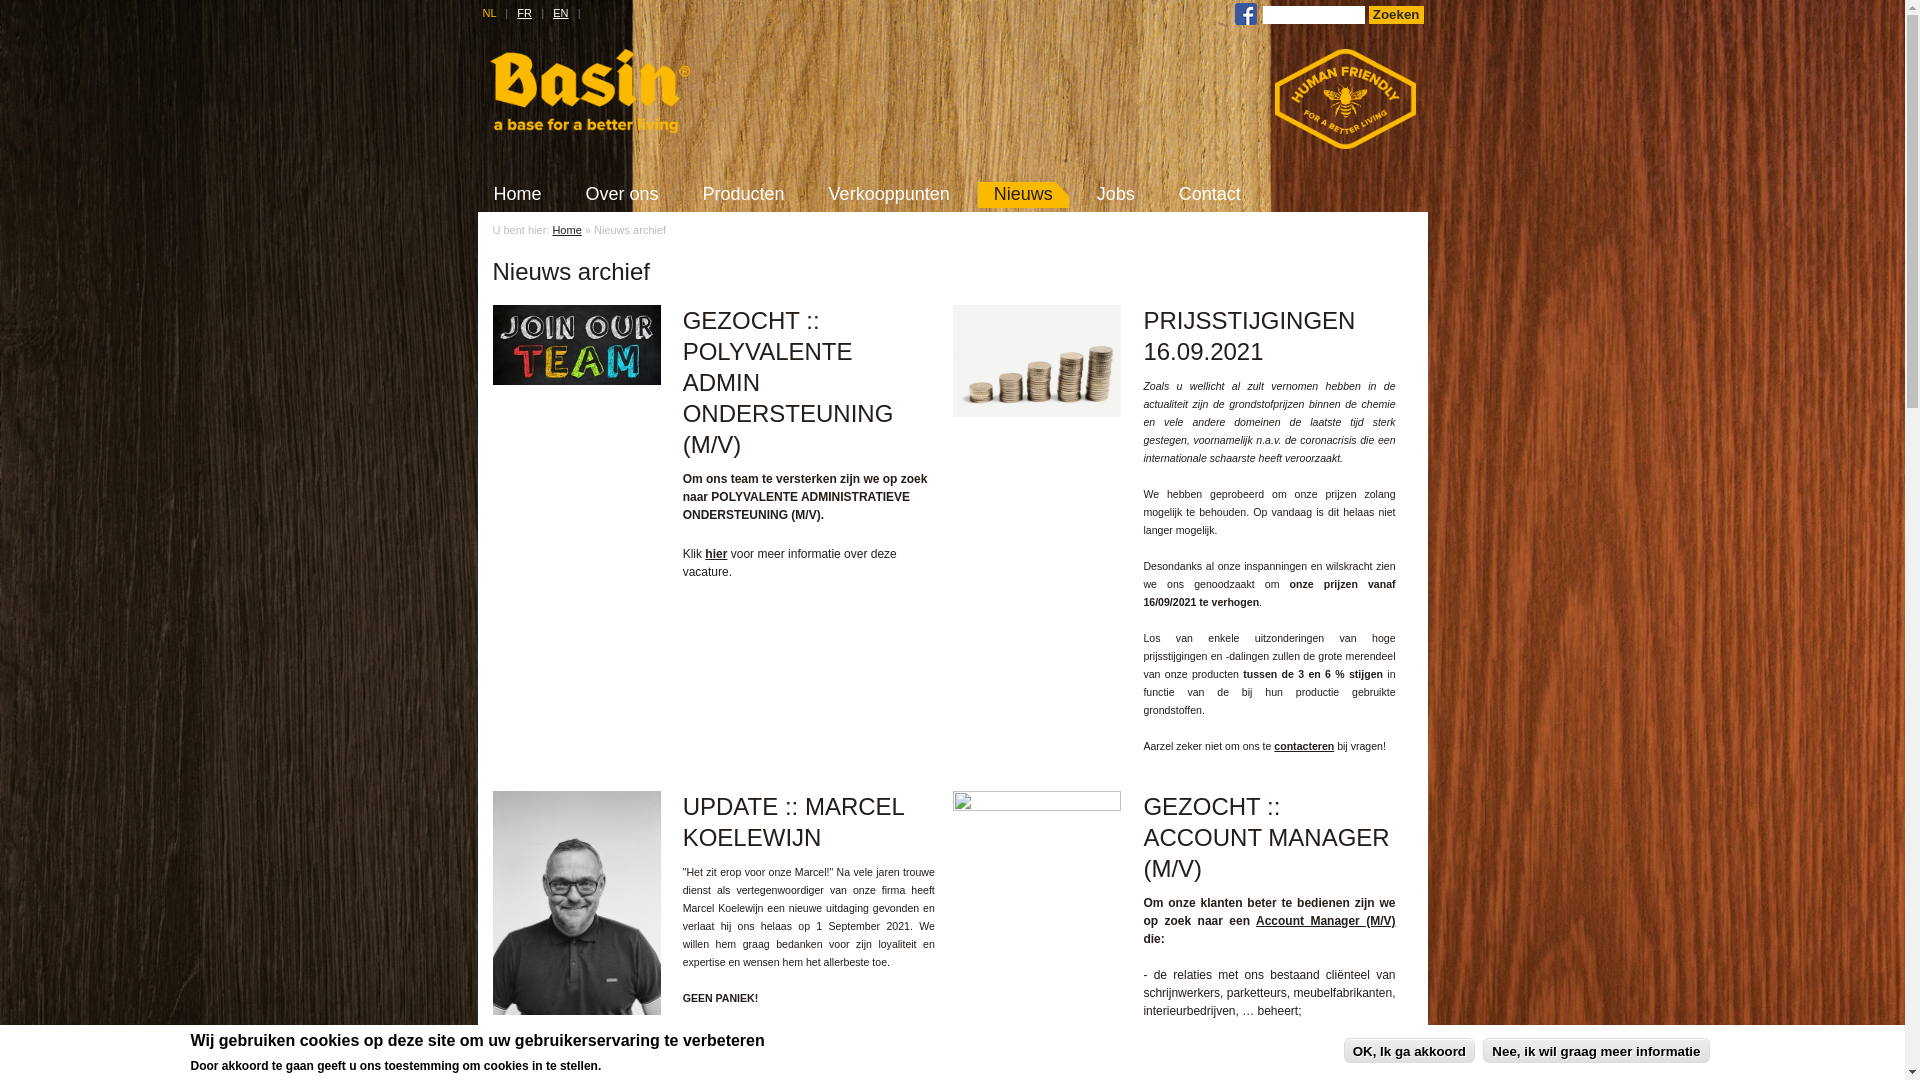  What do you see at coordinates (890, 194) in the screenshot?
I see `Verkooppunten` at bounding box center [890, 194].